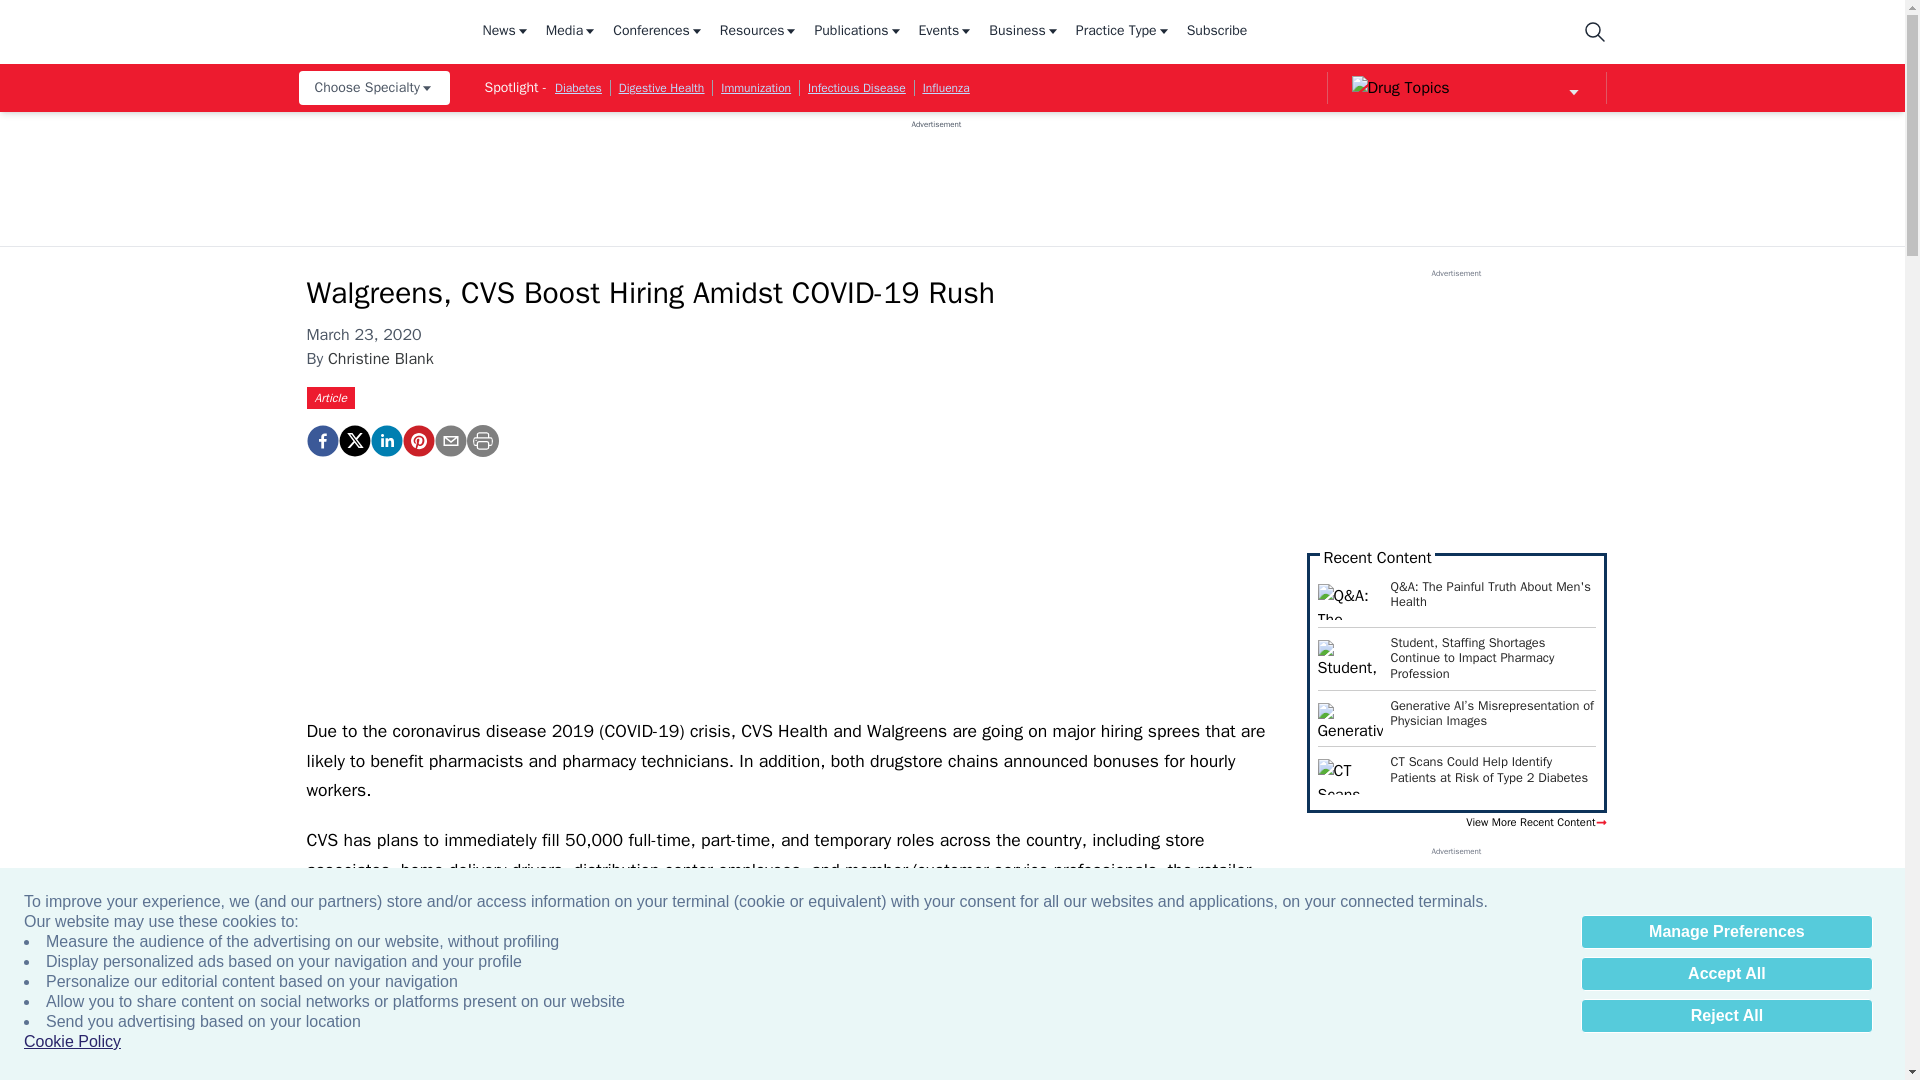 Image resolution: width=1920 pixels, height=1080 pixels. Describe the element at coordinates (759, 32) in the screenshot. I see `Resources` at that location.